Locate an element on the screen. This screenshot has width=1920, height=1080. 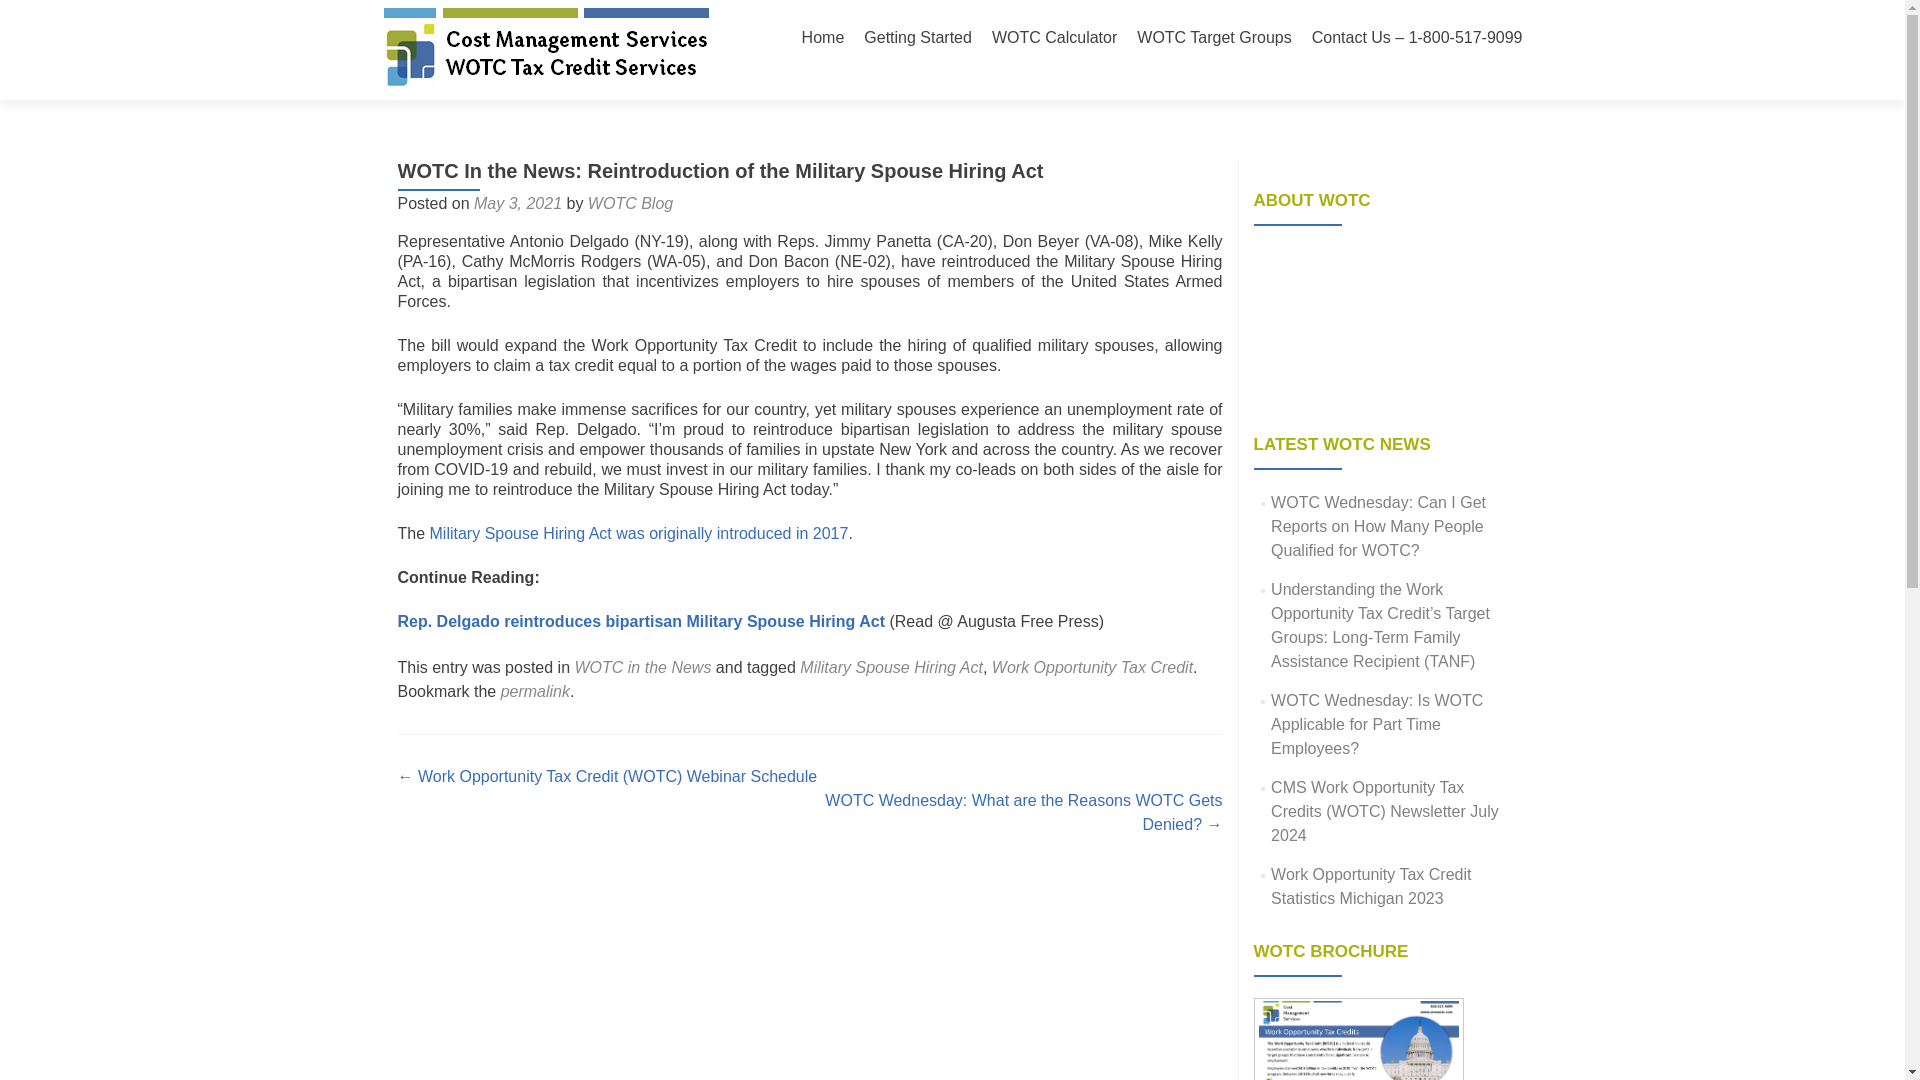
WOTC in the News is located at coordinates (642, 667).